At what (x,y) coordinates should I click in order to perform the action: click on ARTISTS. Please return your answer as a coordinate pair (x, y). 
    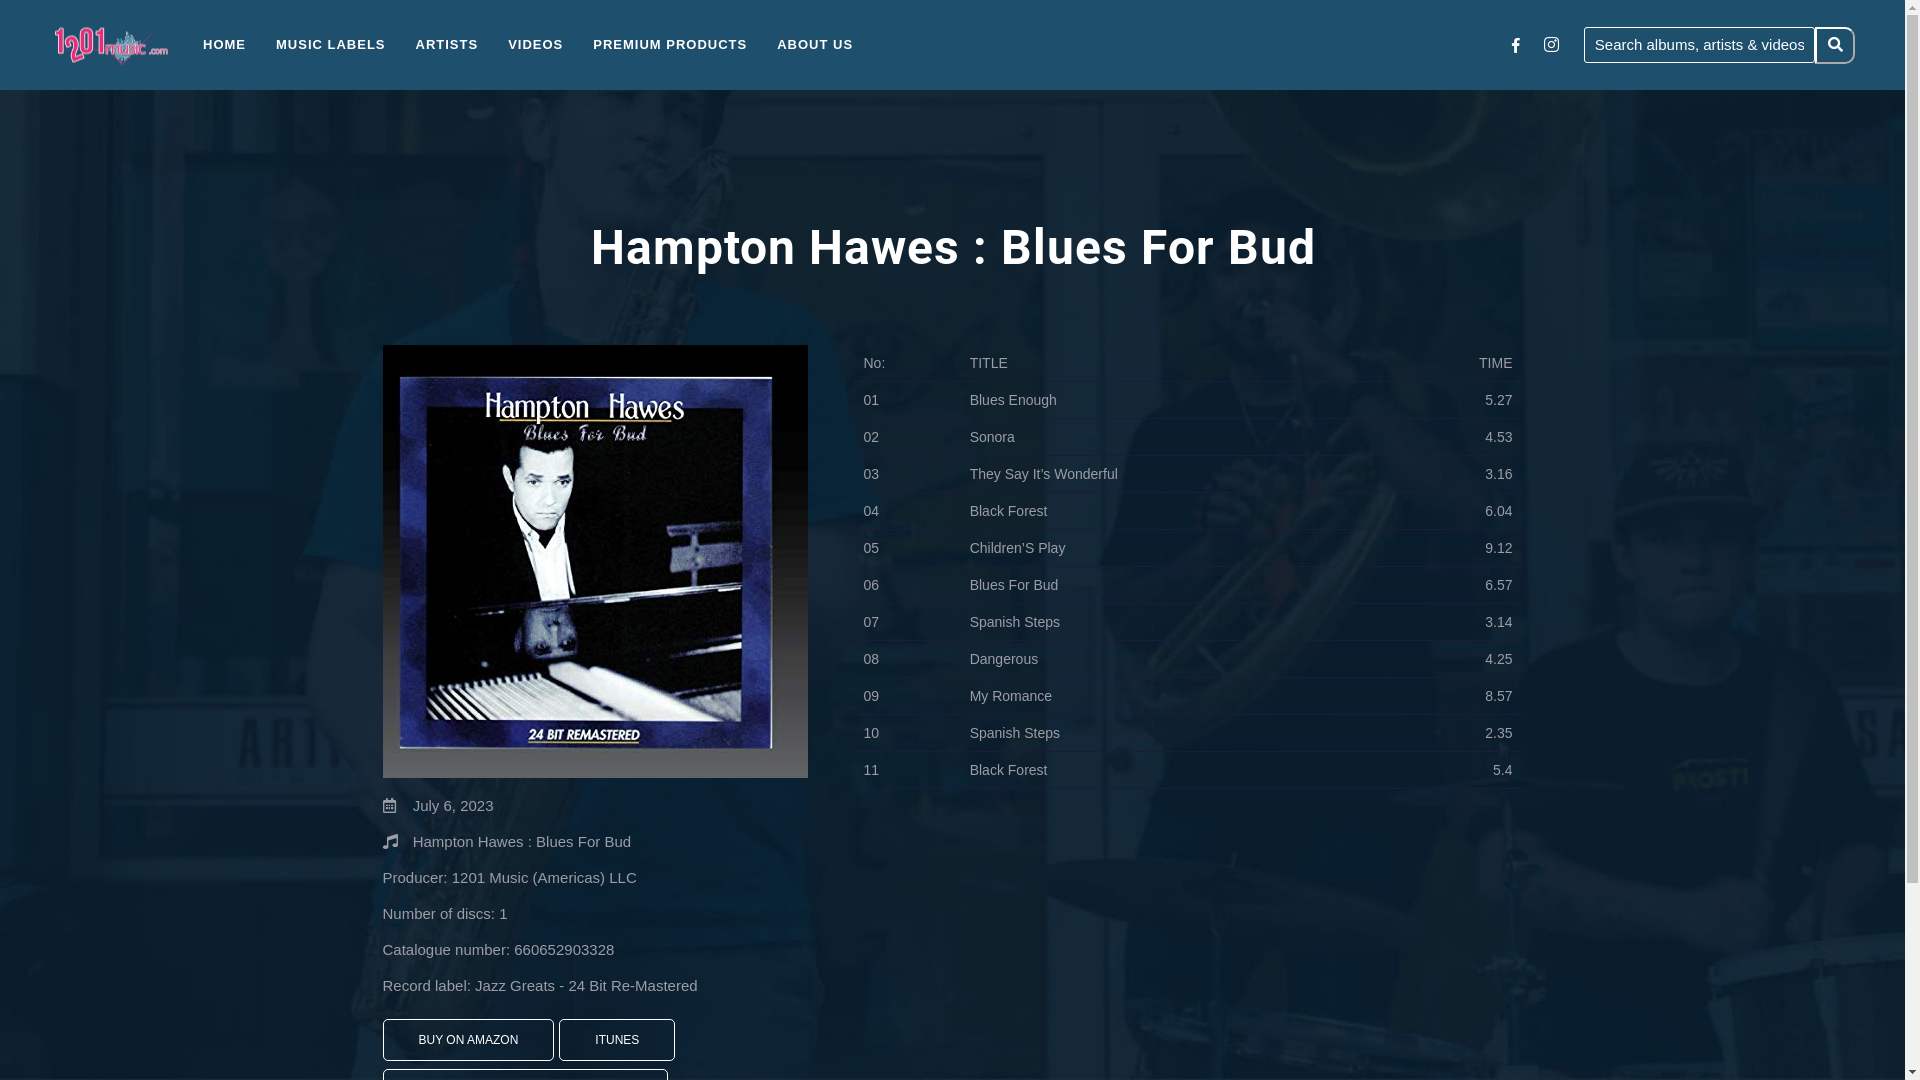
    Looking at the image, I should click on (446, 44).